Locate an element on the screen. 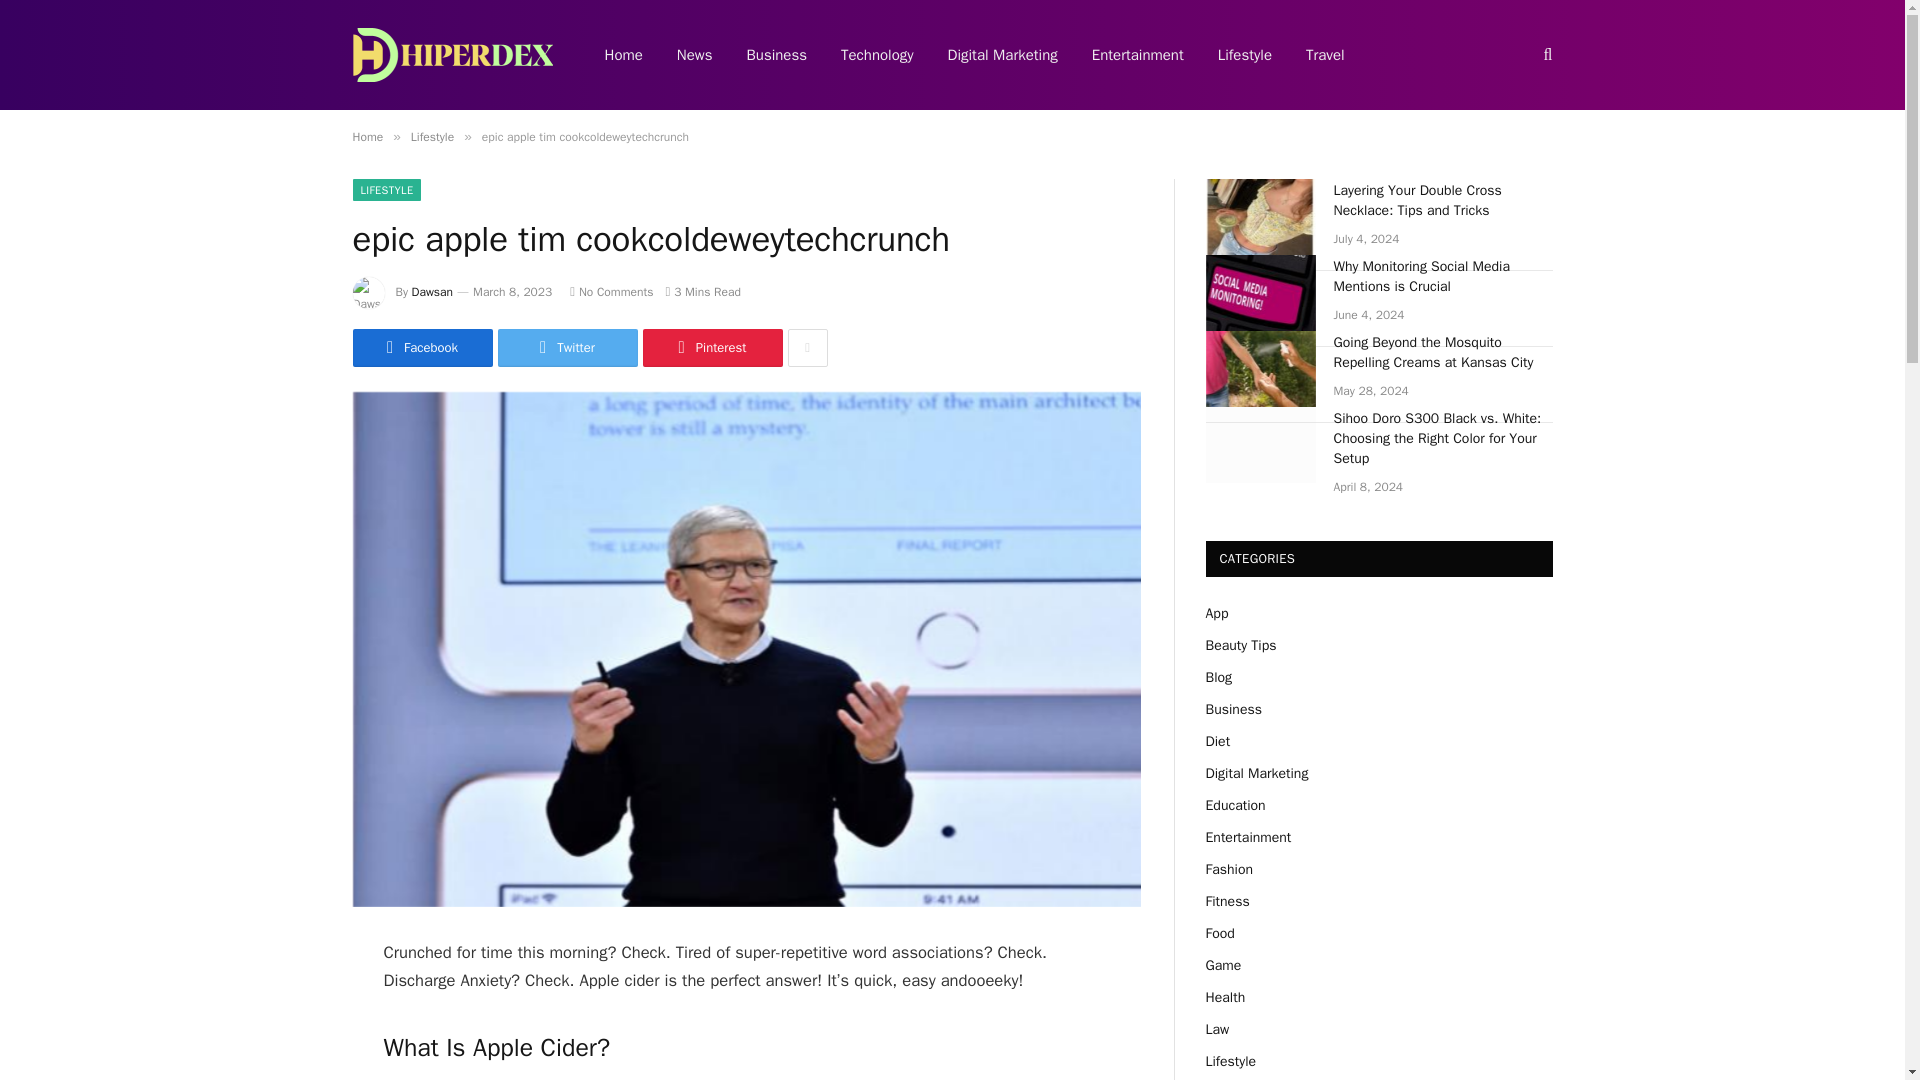 The height and width of the screenshot is (1080, 1920). Digital Marketing is located at coordinates (1003, 55).